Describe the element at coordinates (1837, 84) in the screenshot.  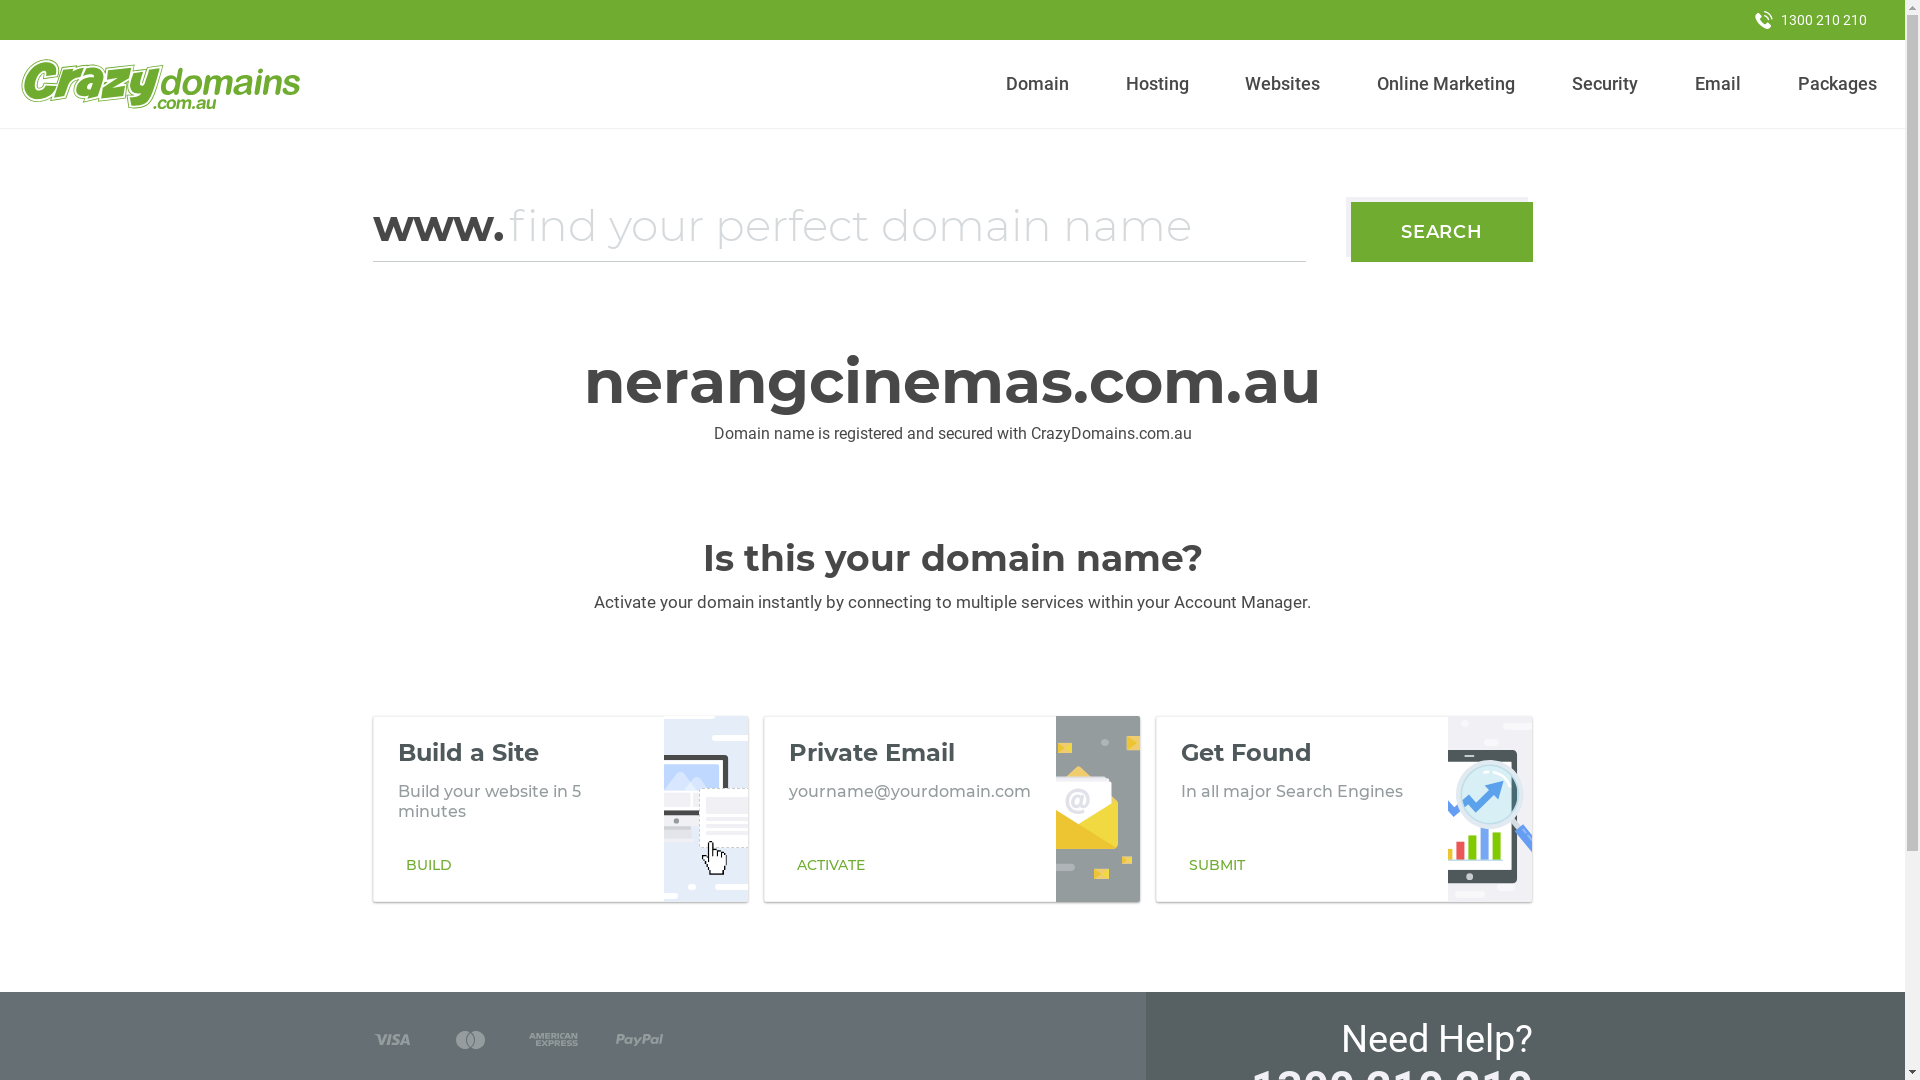
I see `Packages` at that location.